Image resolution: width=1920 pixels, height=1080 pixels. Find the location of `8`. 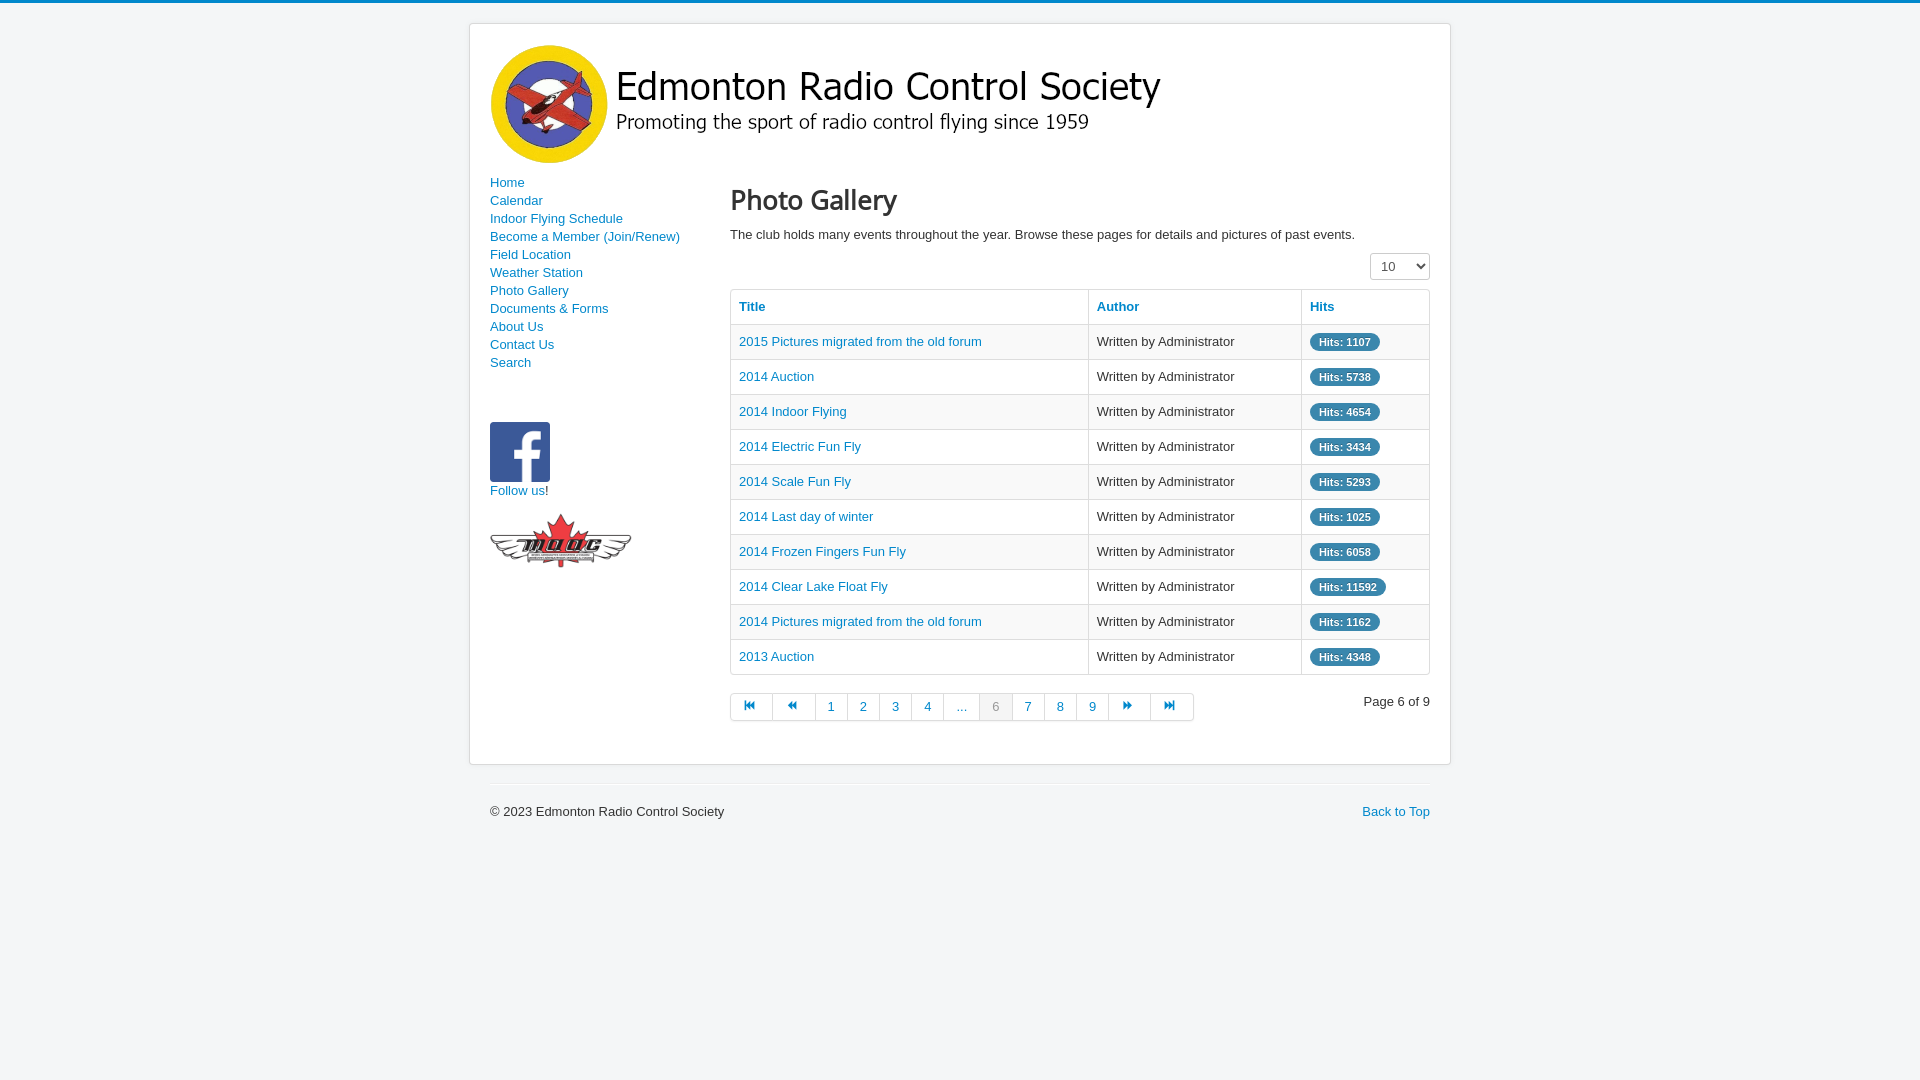

8 is located at coordinates (1061, 707).